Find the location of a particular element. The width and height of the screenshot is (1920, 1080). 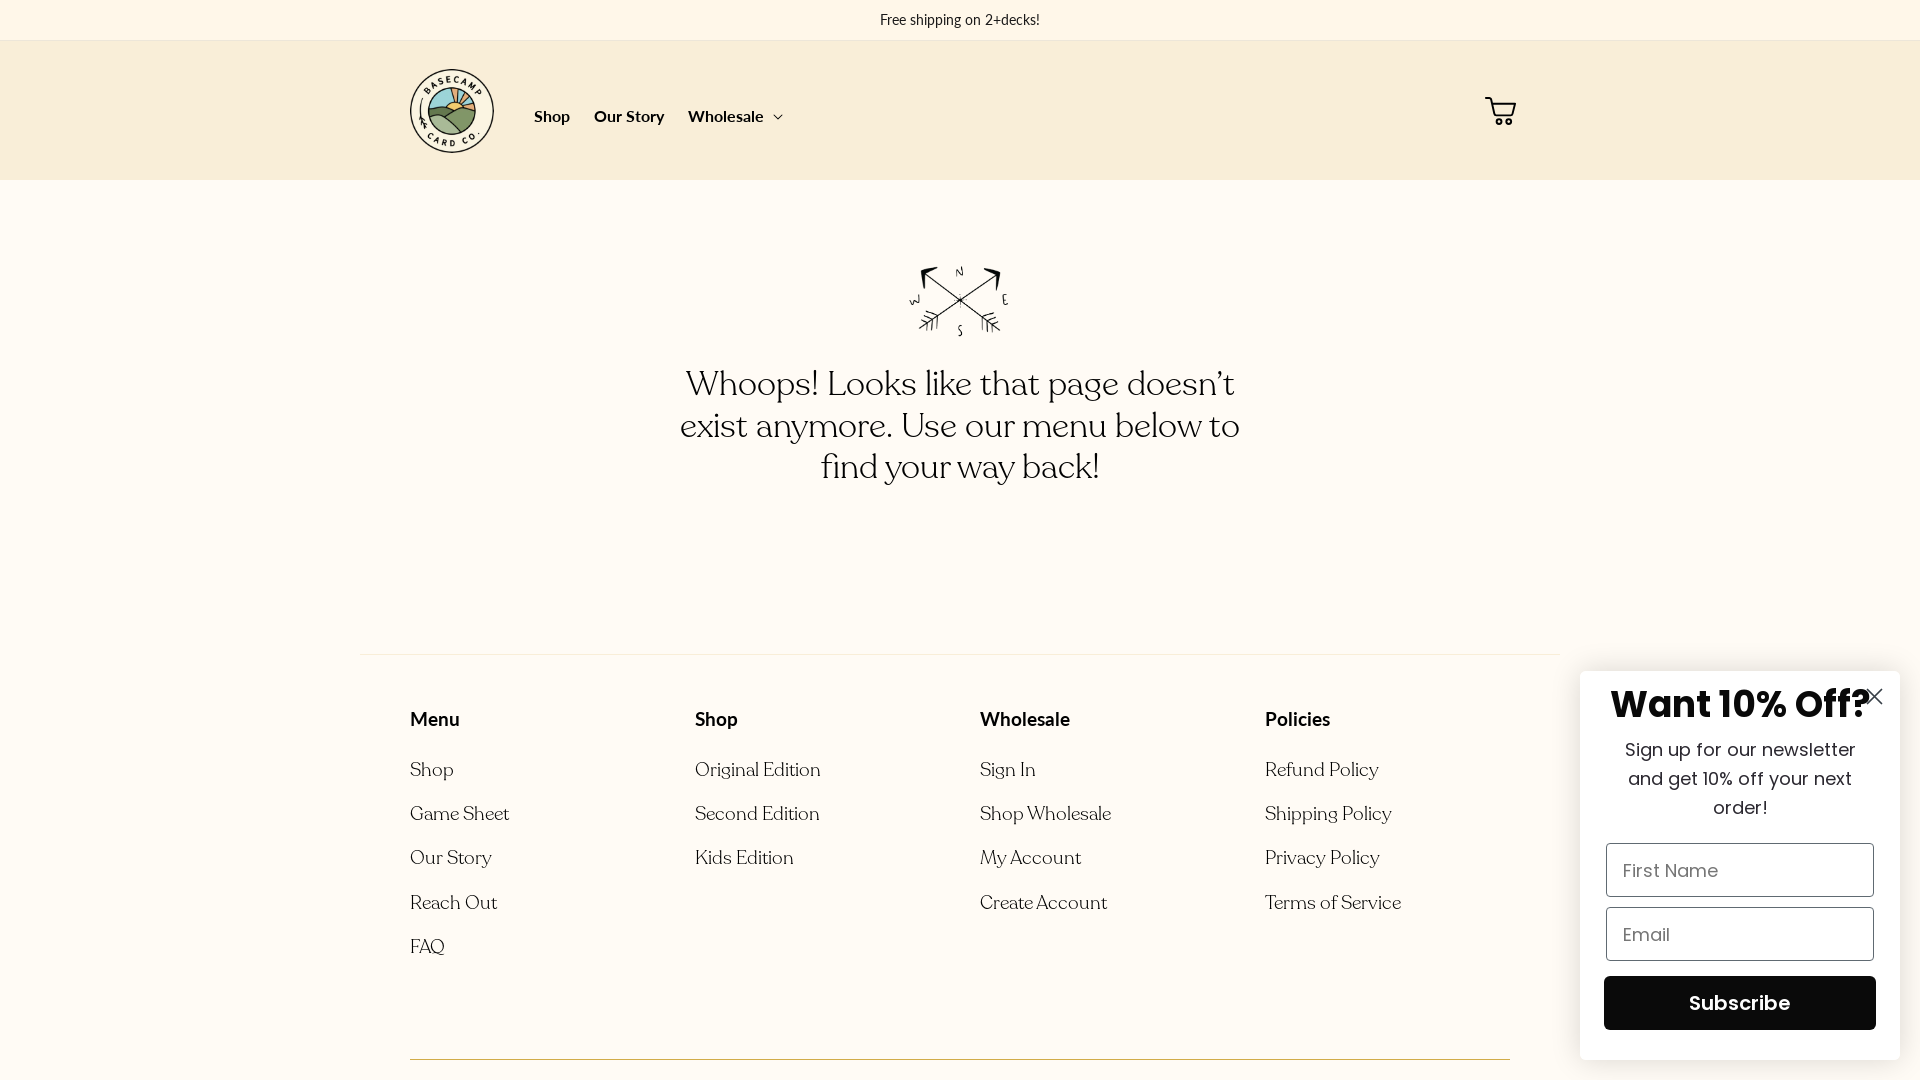

Submit is located at coordinates (28, 10).